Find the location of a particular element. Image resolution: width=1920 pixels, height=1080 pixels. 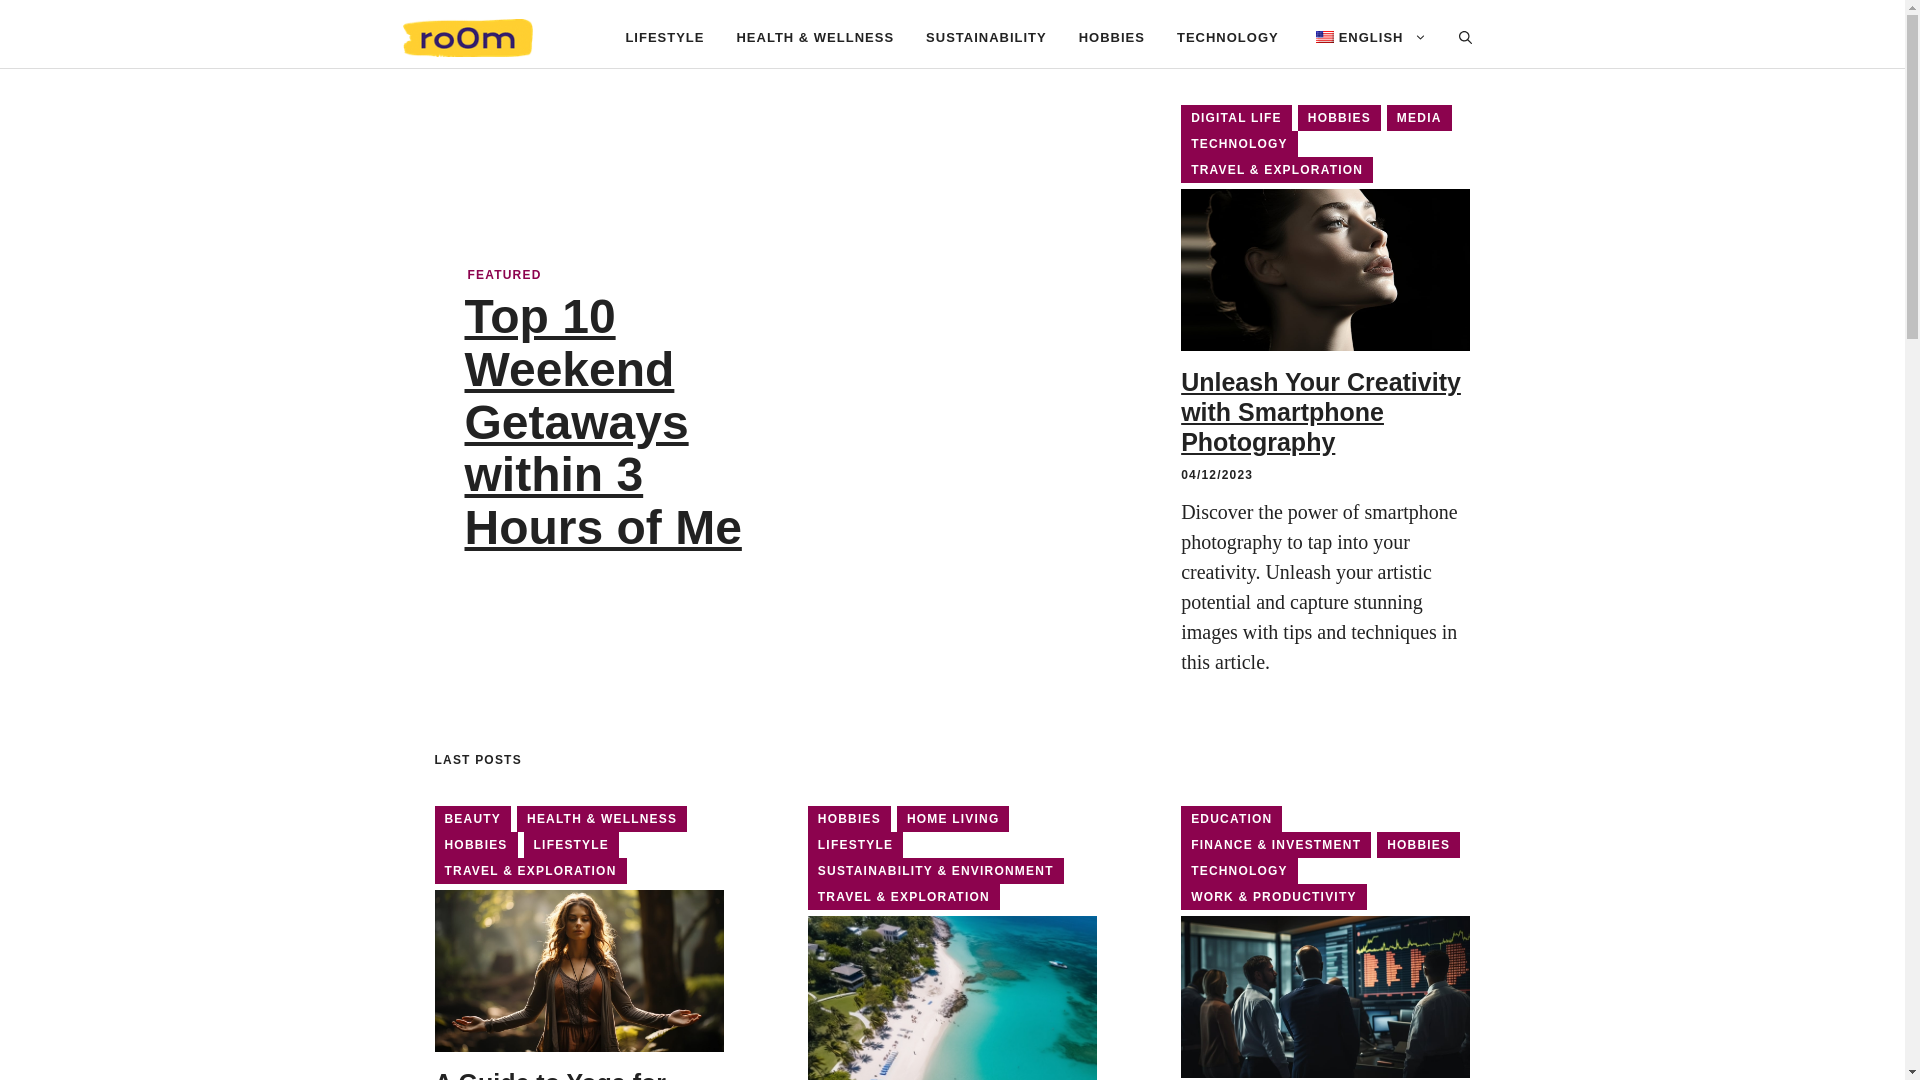

EDUCATION is located at coordinates (1231, 818).